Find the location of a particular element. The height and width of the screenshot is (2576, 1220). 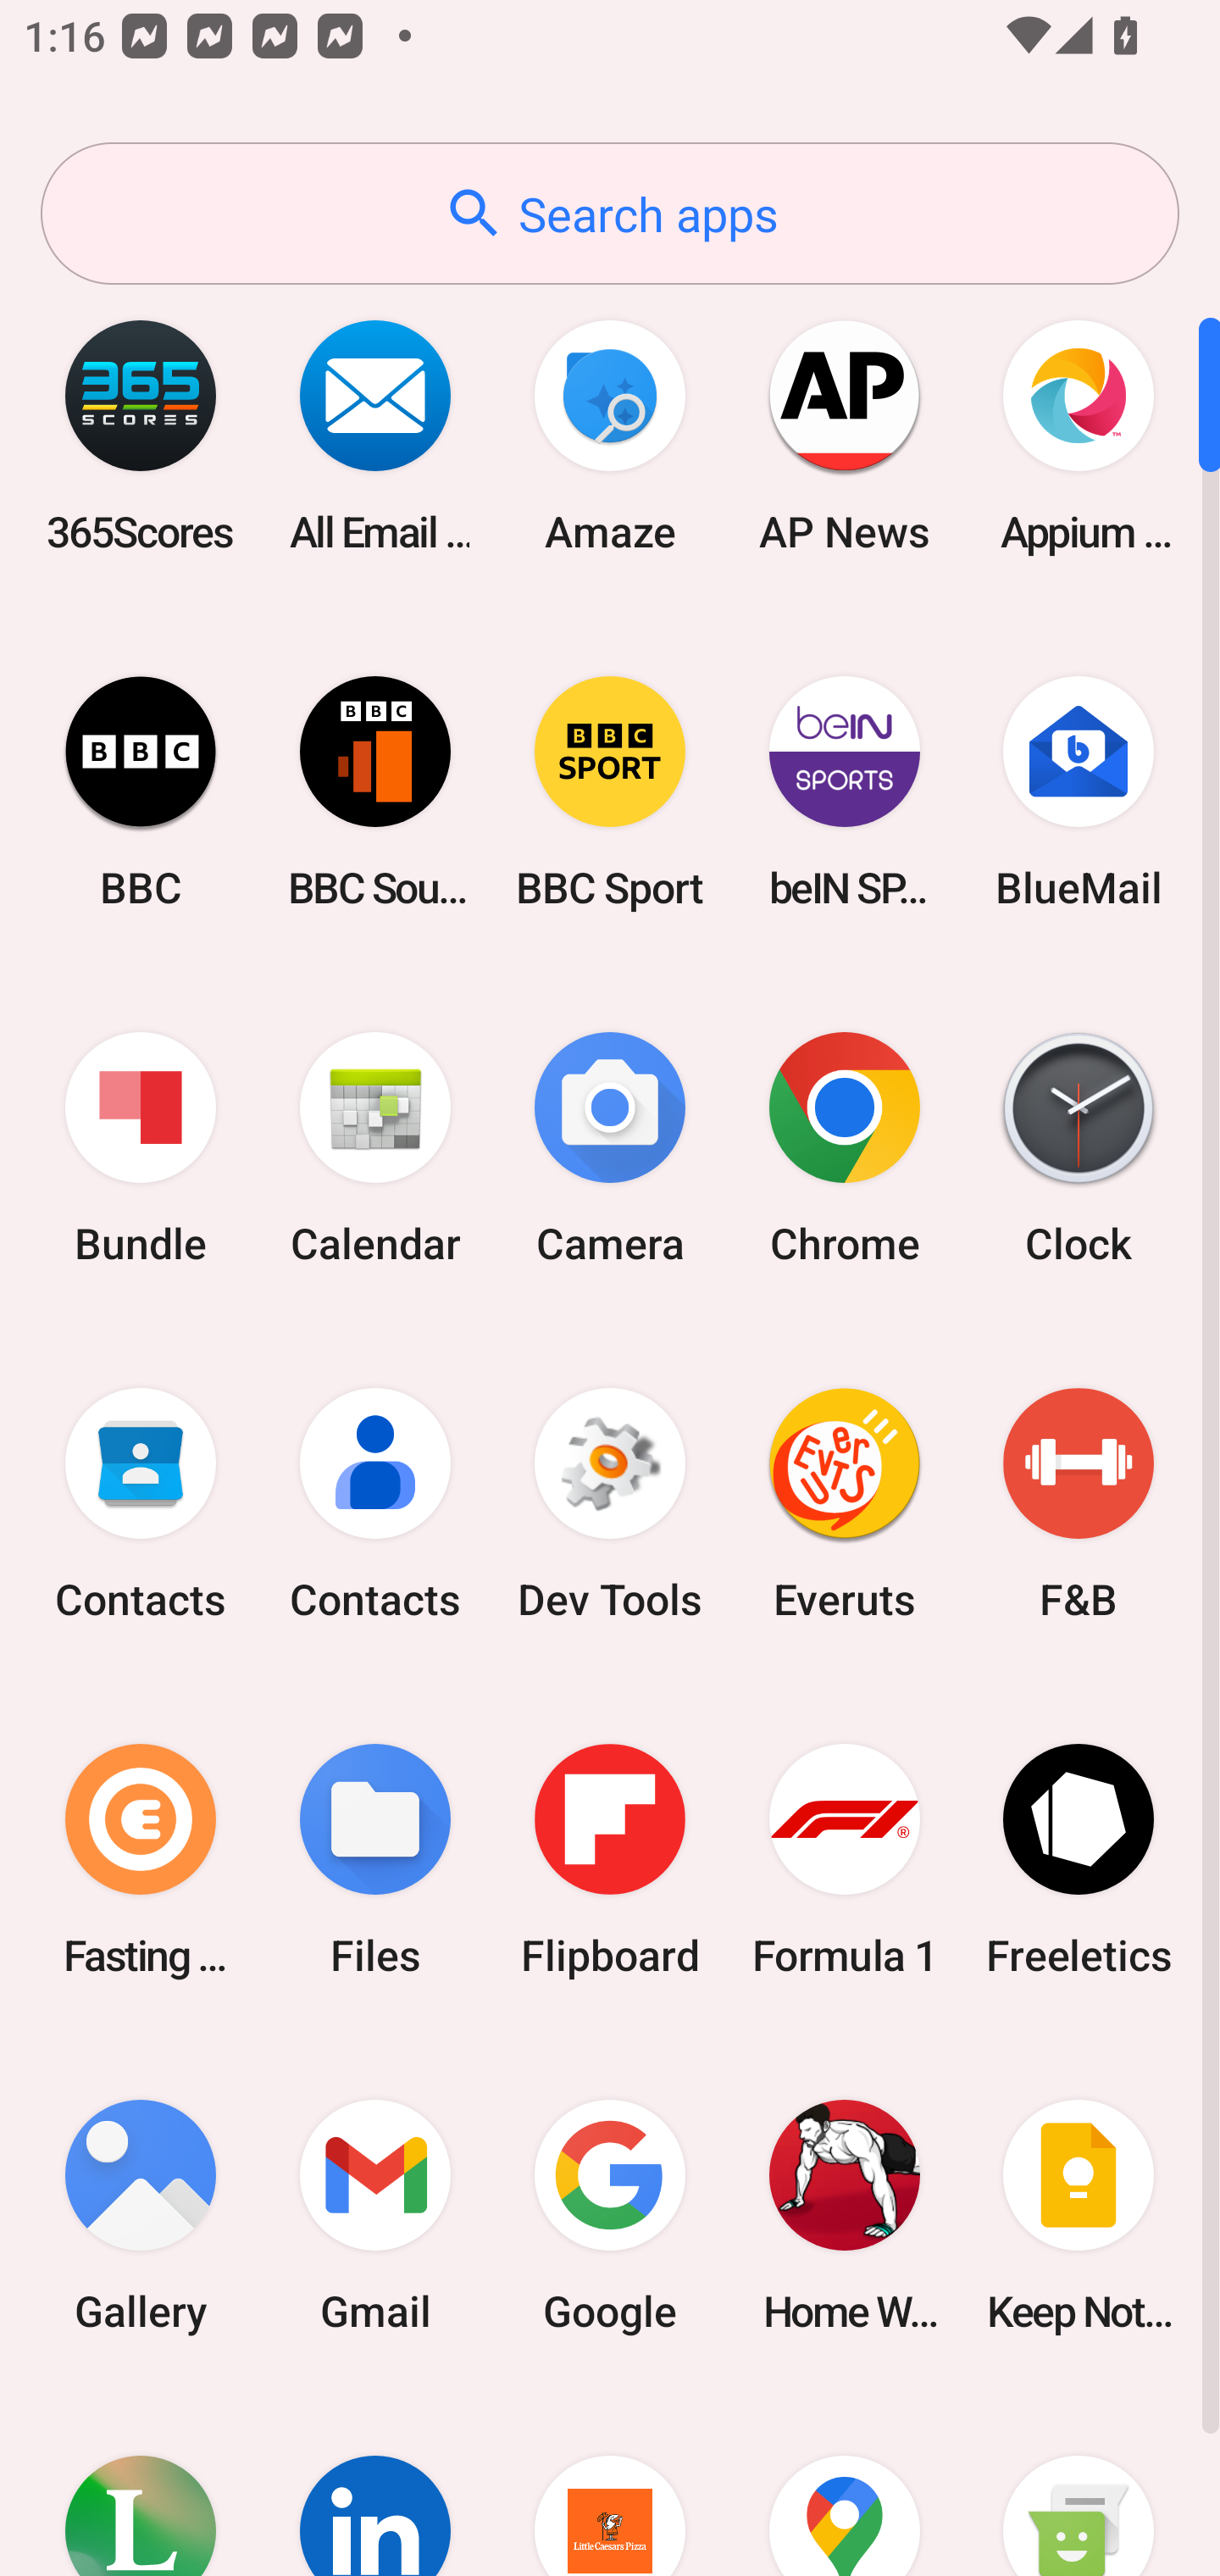

Fasting Coach is located at coordinates (141, 1859).